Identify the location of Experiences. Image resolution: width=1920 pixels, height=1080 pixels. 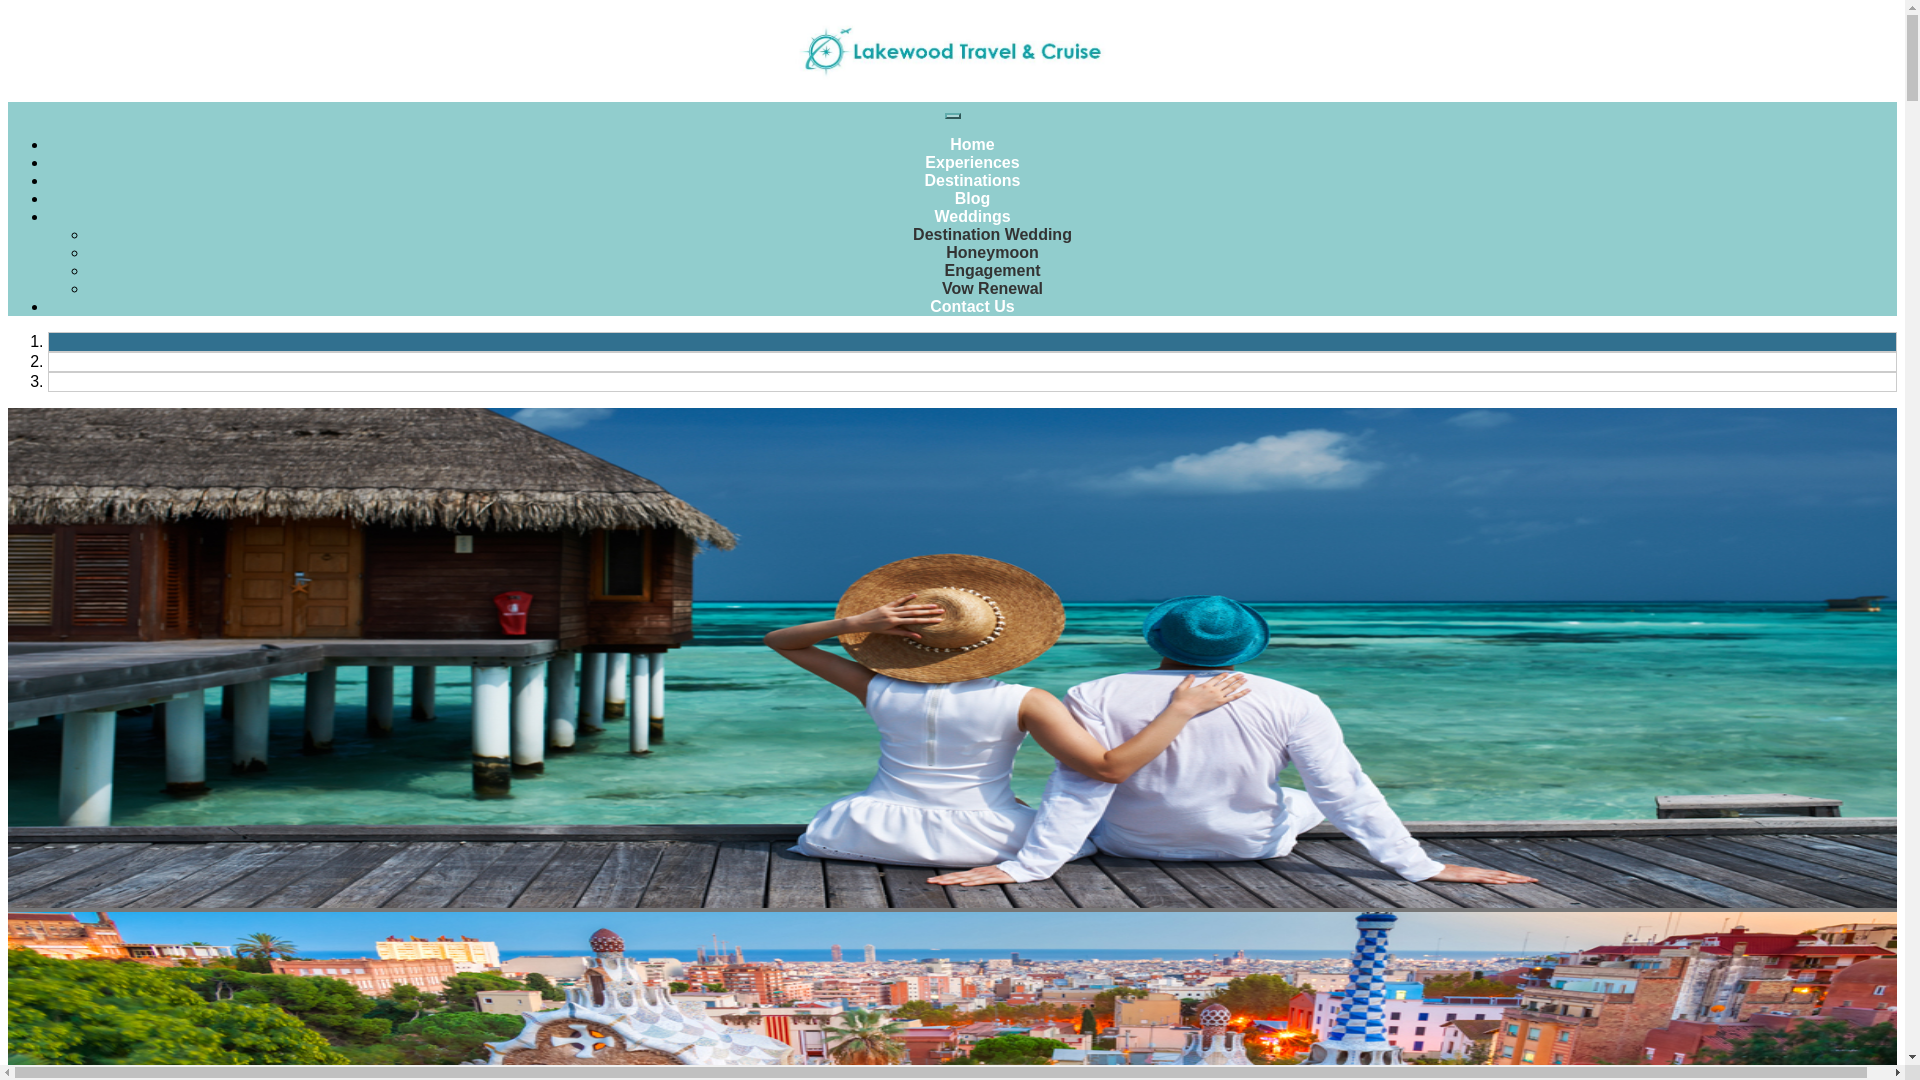
(972, 162).